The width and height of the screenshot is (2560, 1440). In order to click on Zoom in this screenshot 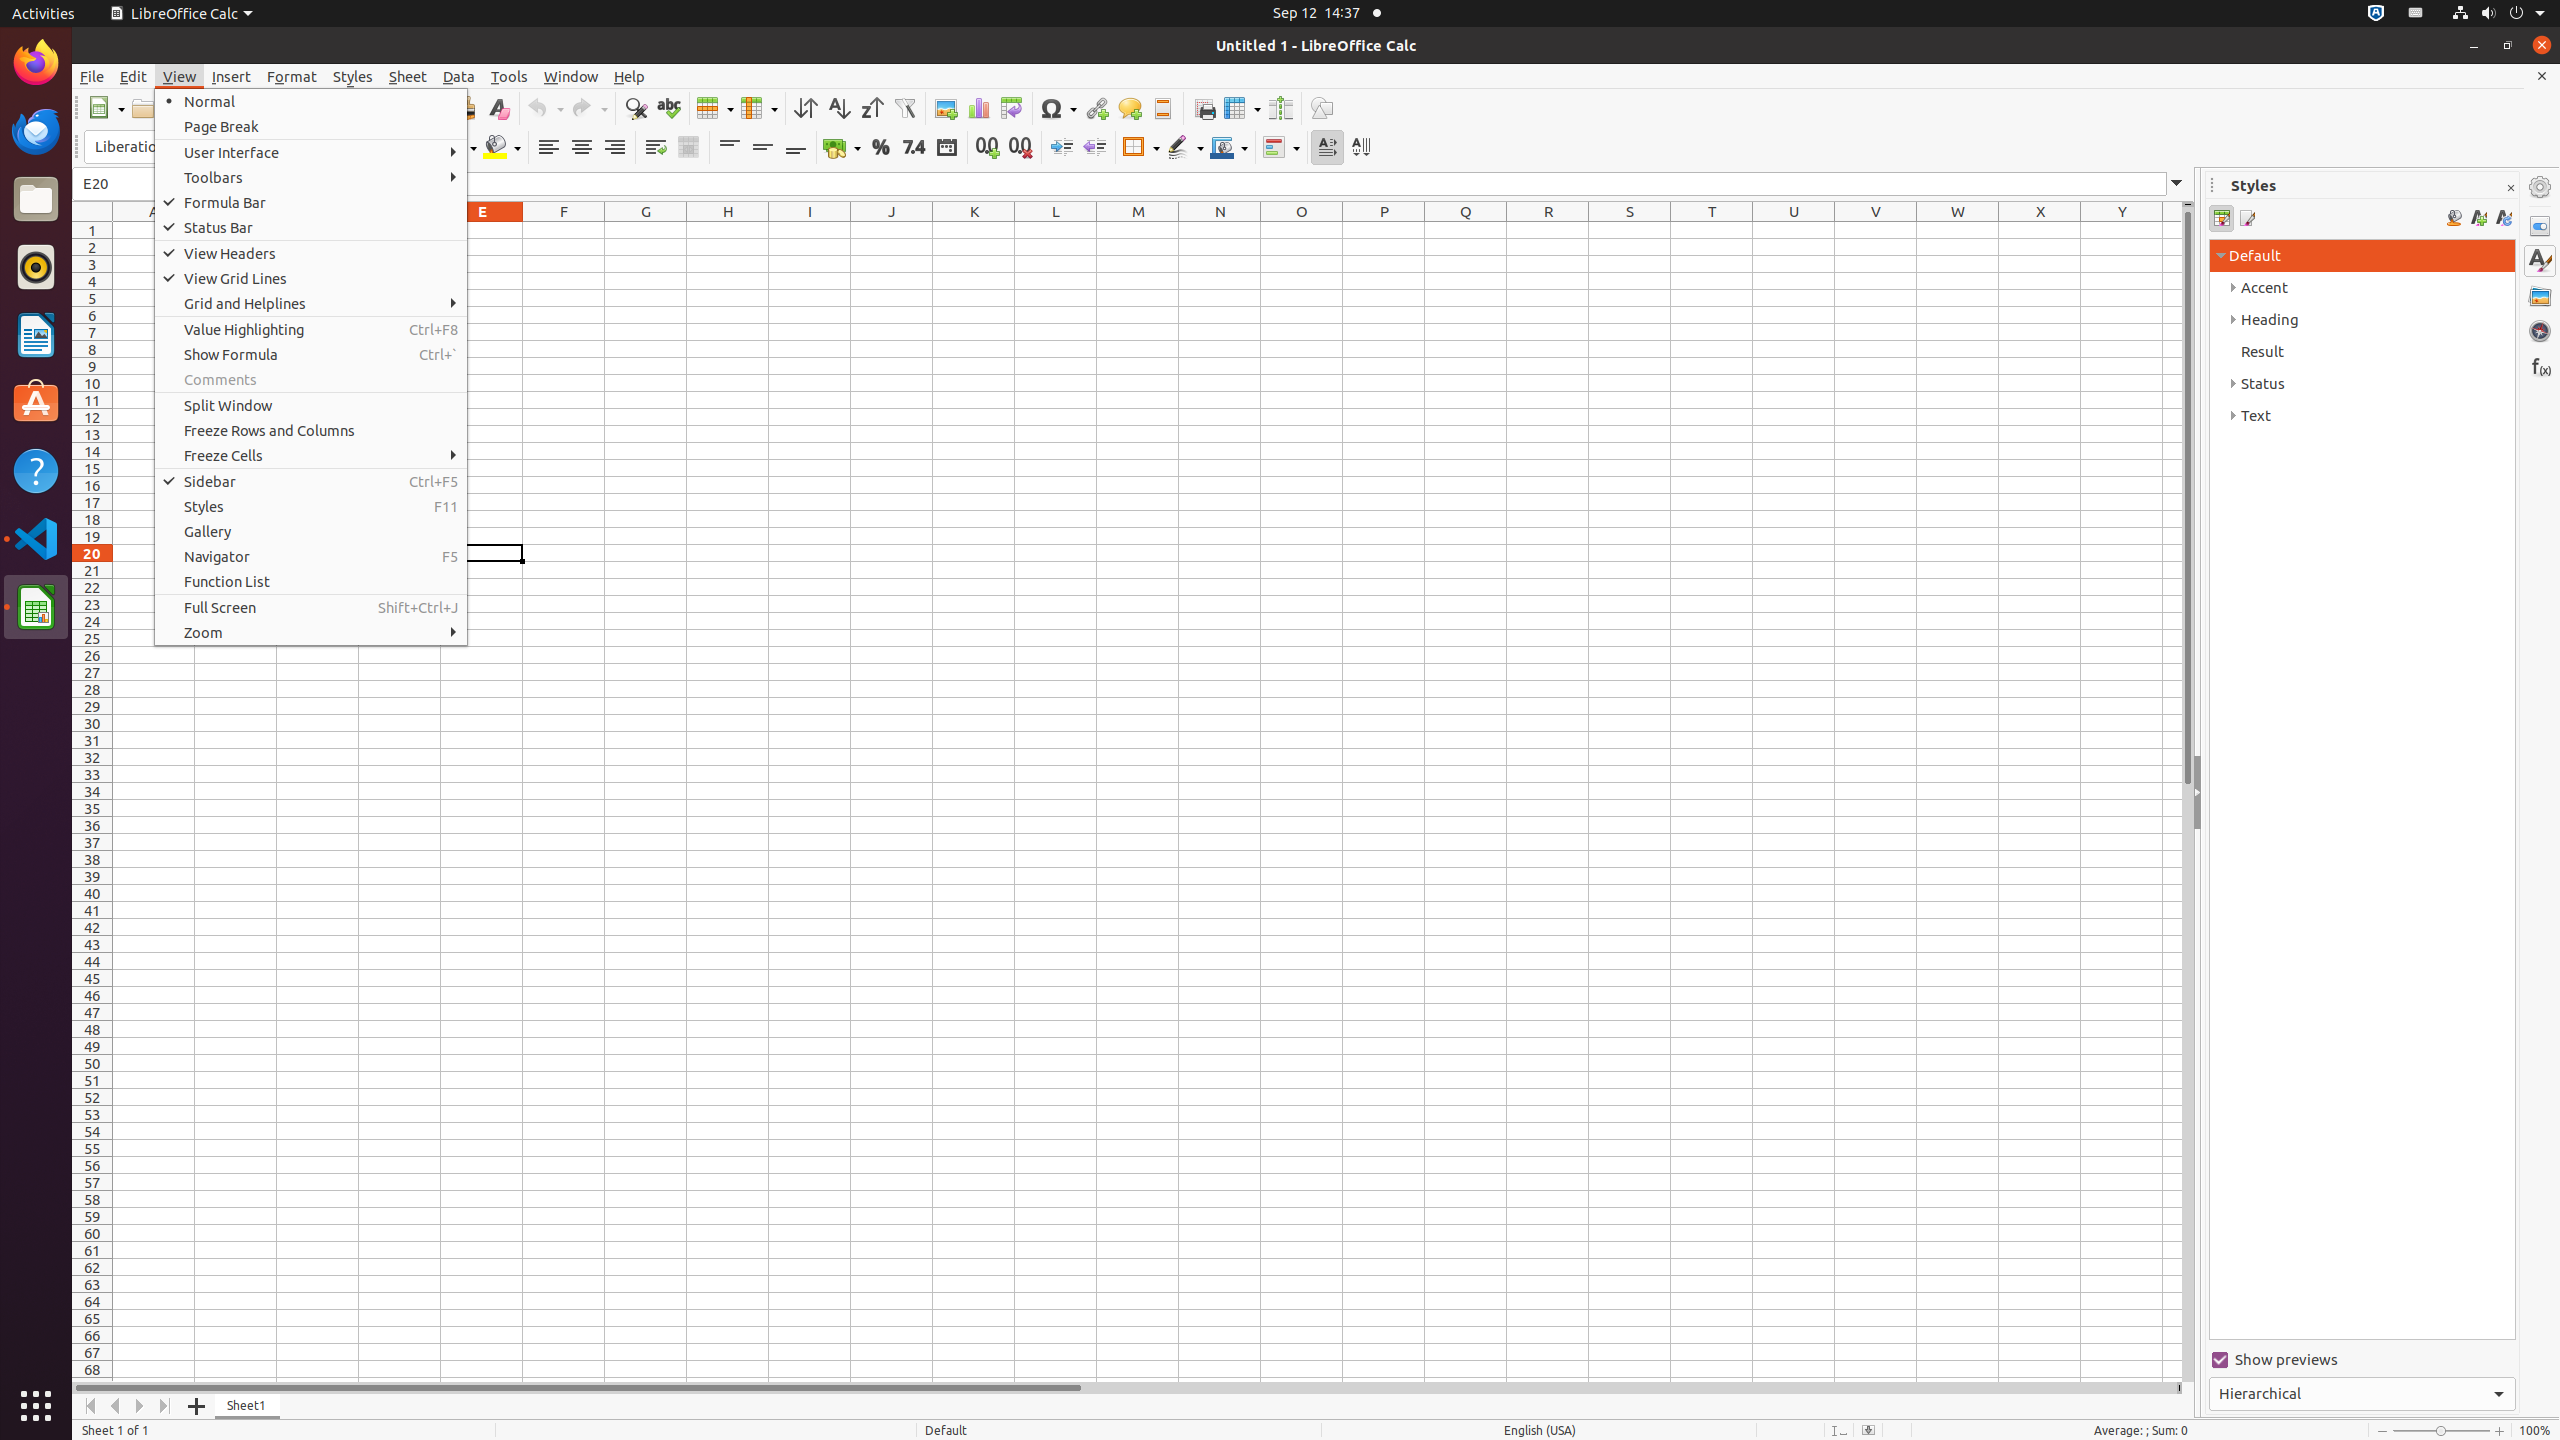, I will do `click(311, 632)`.